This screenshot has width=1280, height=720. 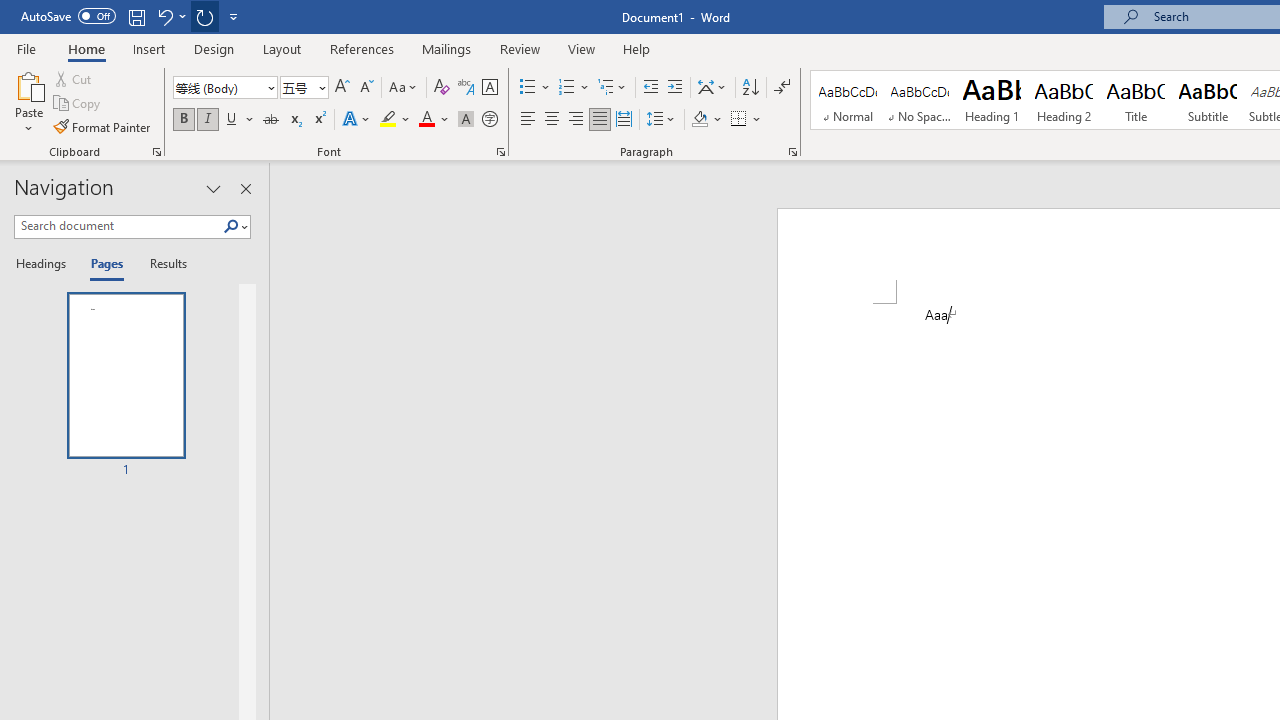 What do you see at coordinates (442, 88) in the screenshot?
I see `Clear Formatting` at bounding box center [442, 88].